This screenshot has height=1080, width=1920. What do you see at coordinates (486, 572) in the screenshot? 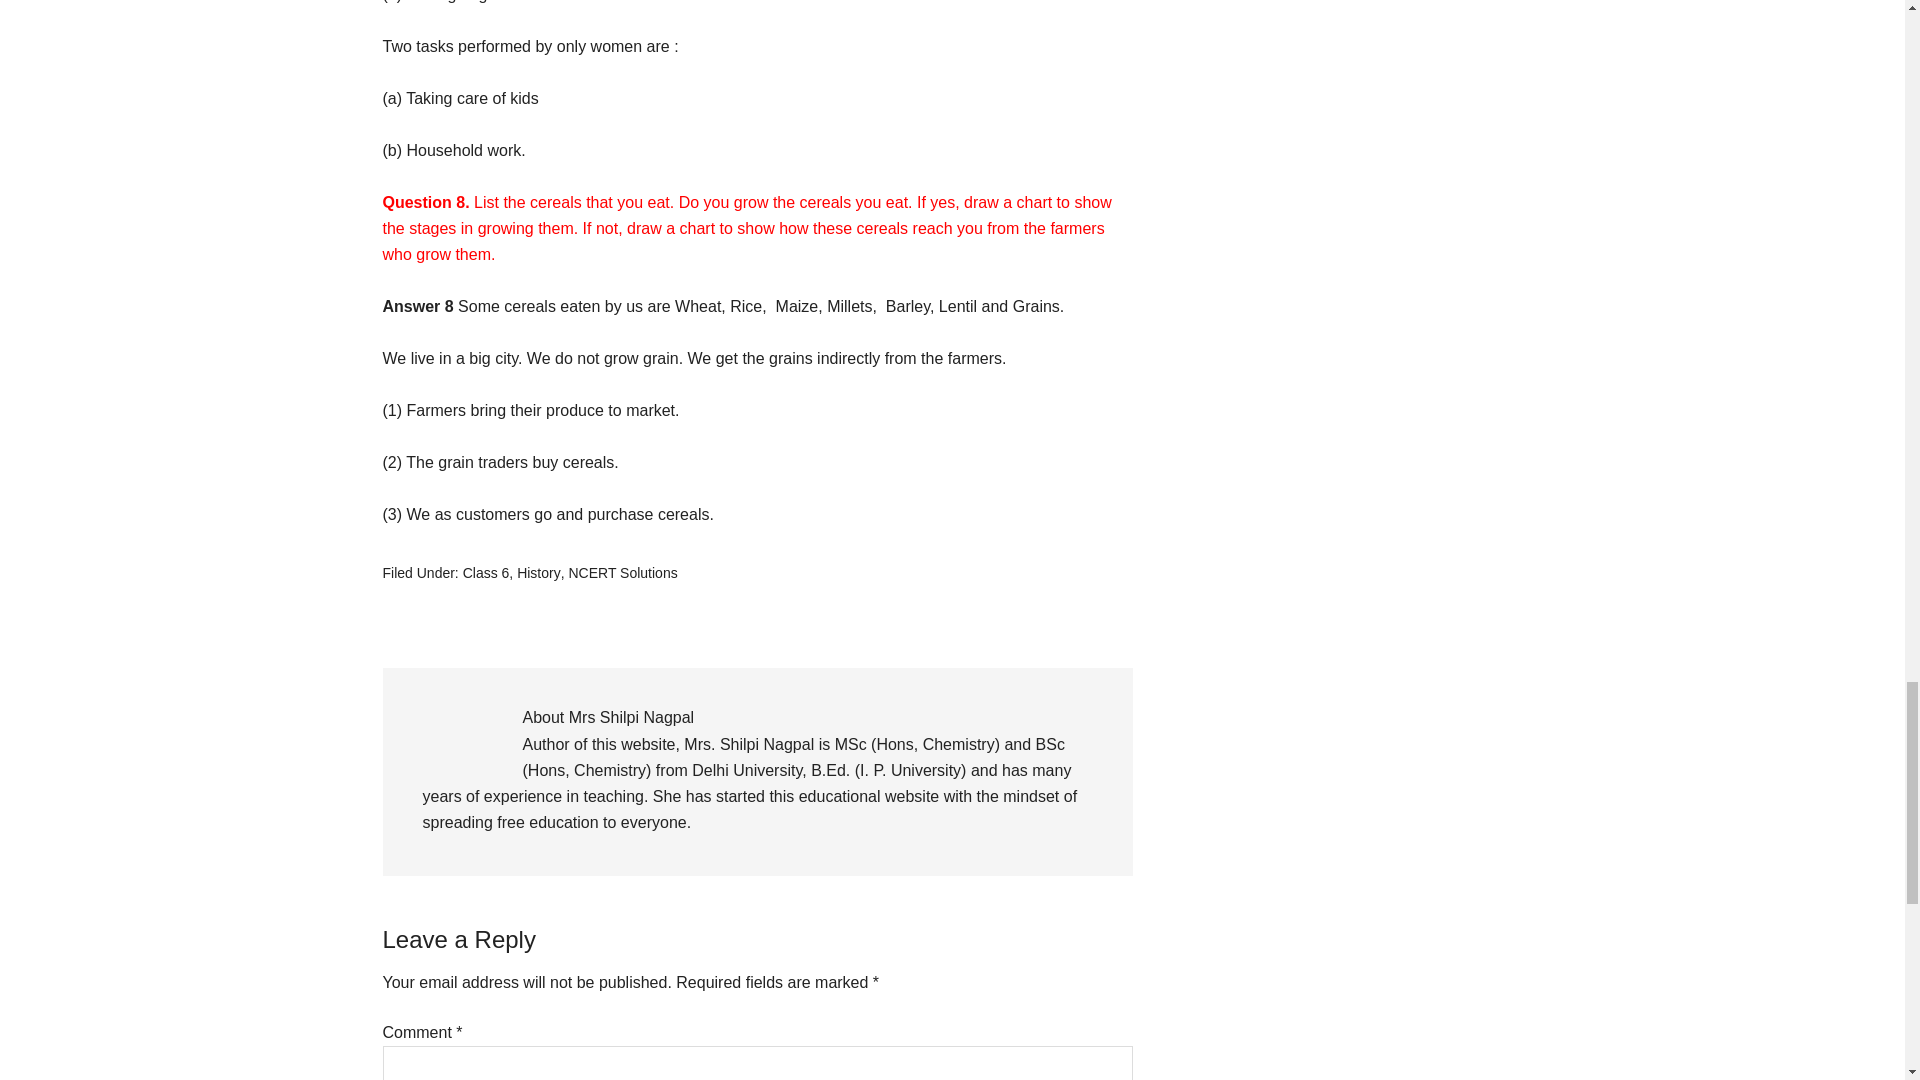
I see `Class 6` at bounding box center [486, 572].